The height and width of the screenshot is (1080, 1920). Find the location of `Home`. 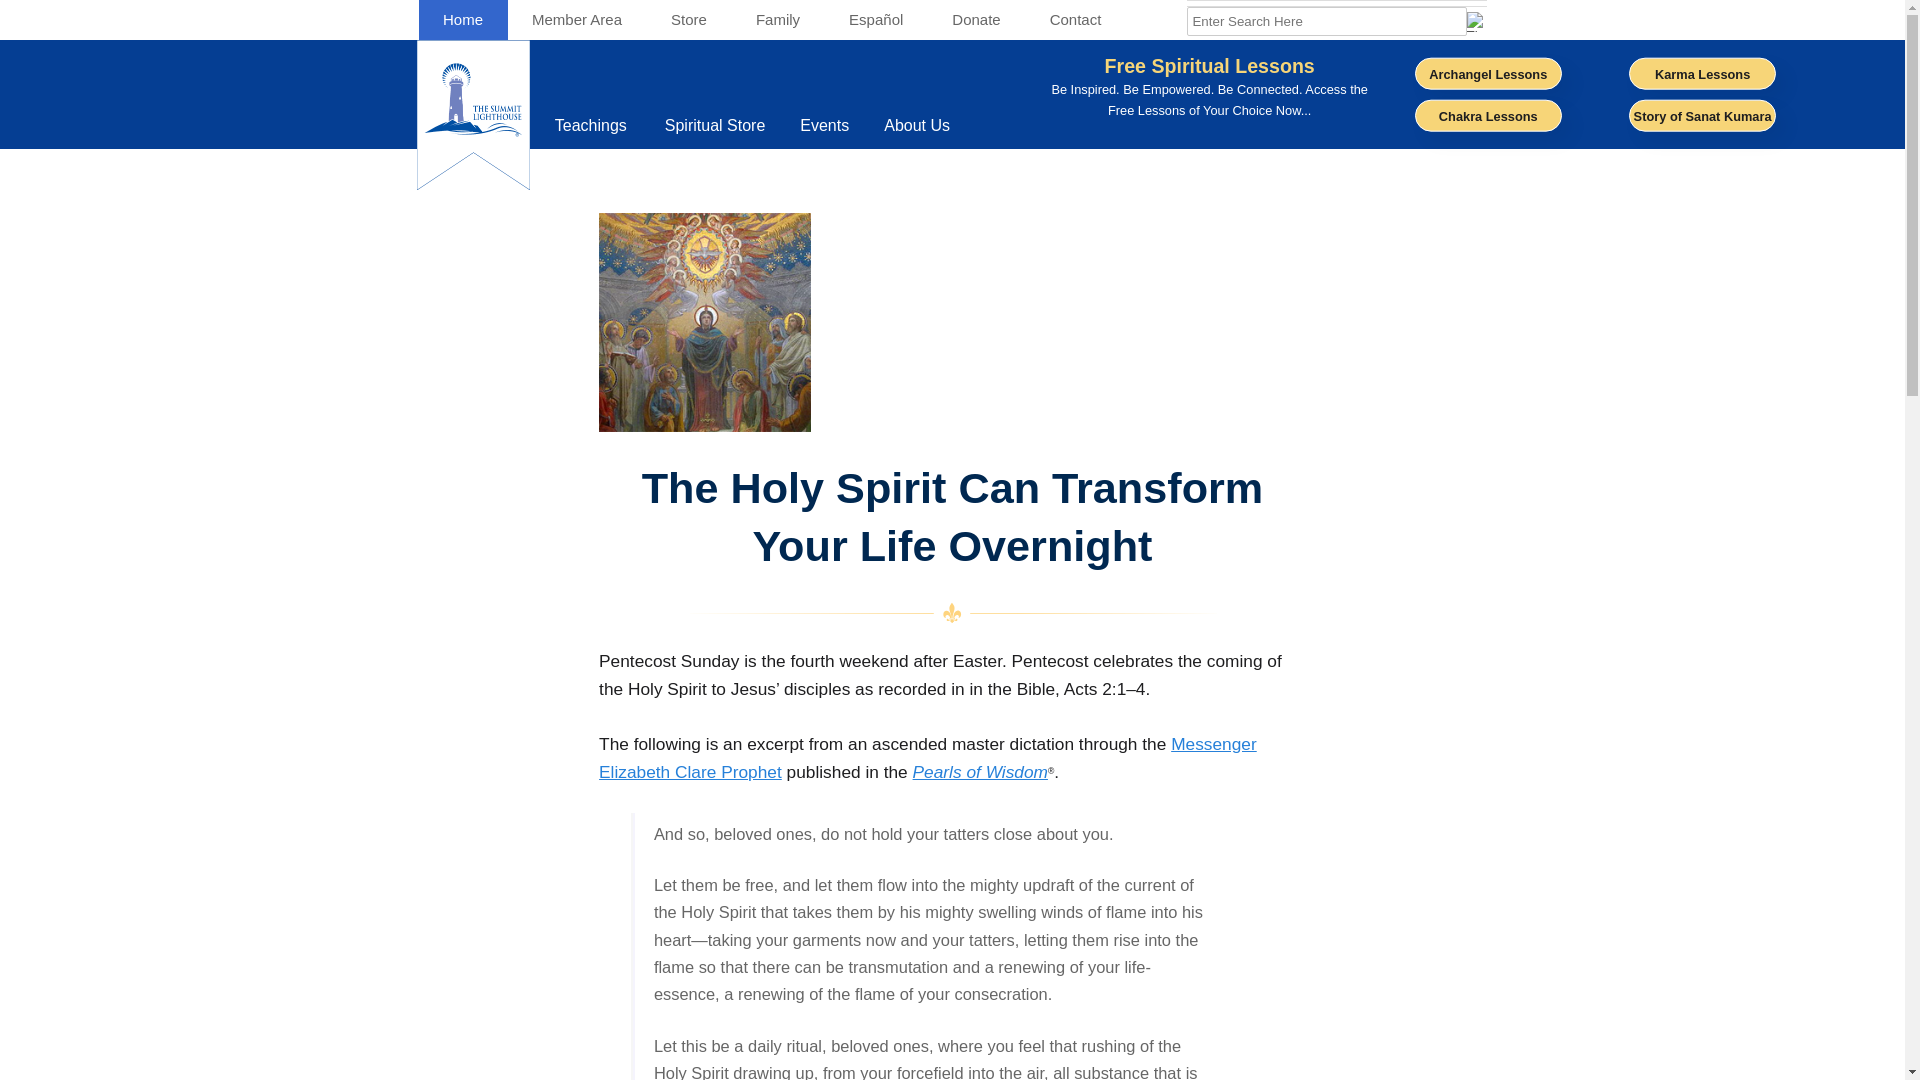

Home is located at coordinates (592, 126).